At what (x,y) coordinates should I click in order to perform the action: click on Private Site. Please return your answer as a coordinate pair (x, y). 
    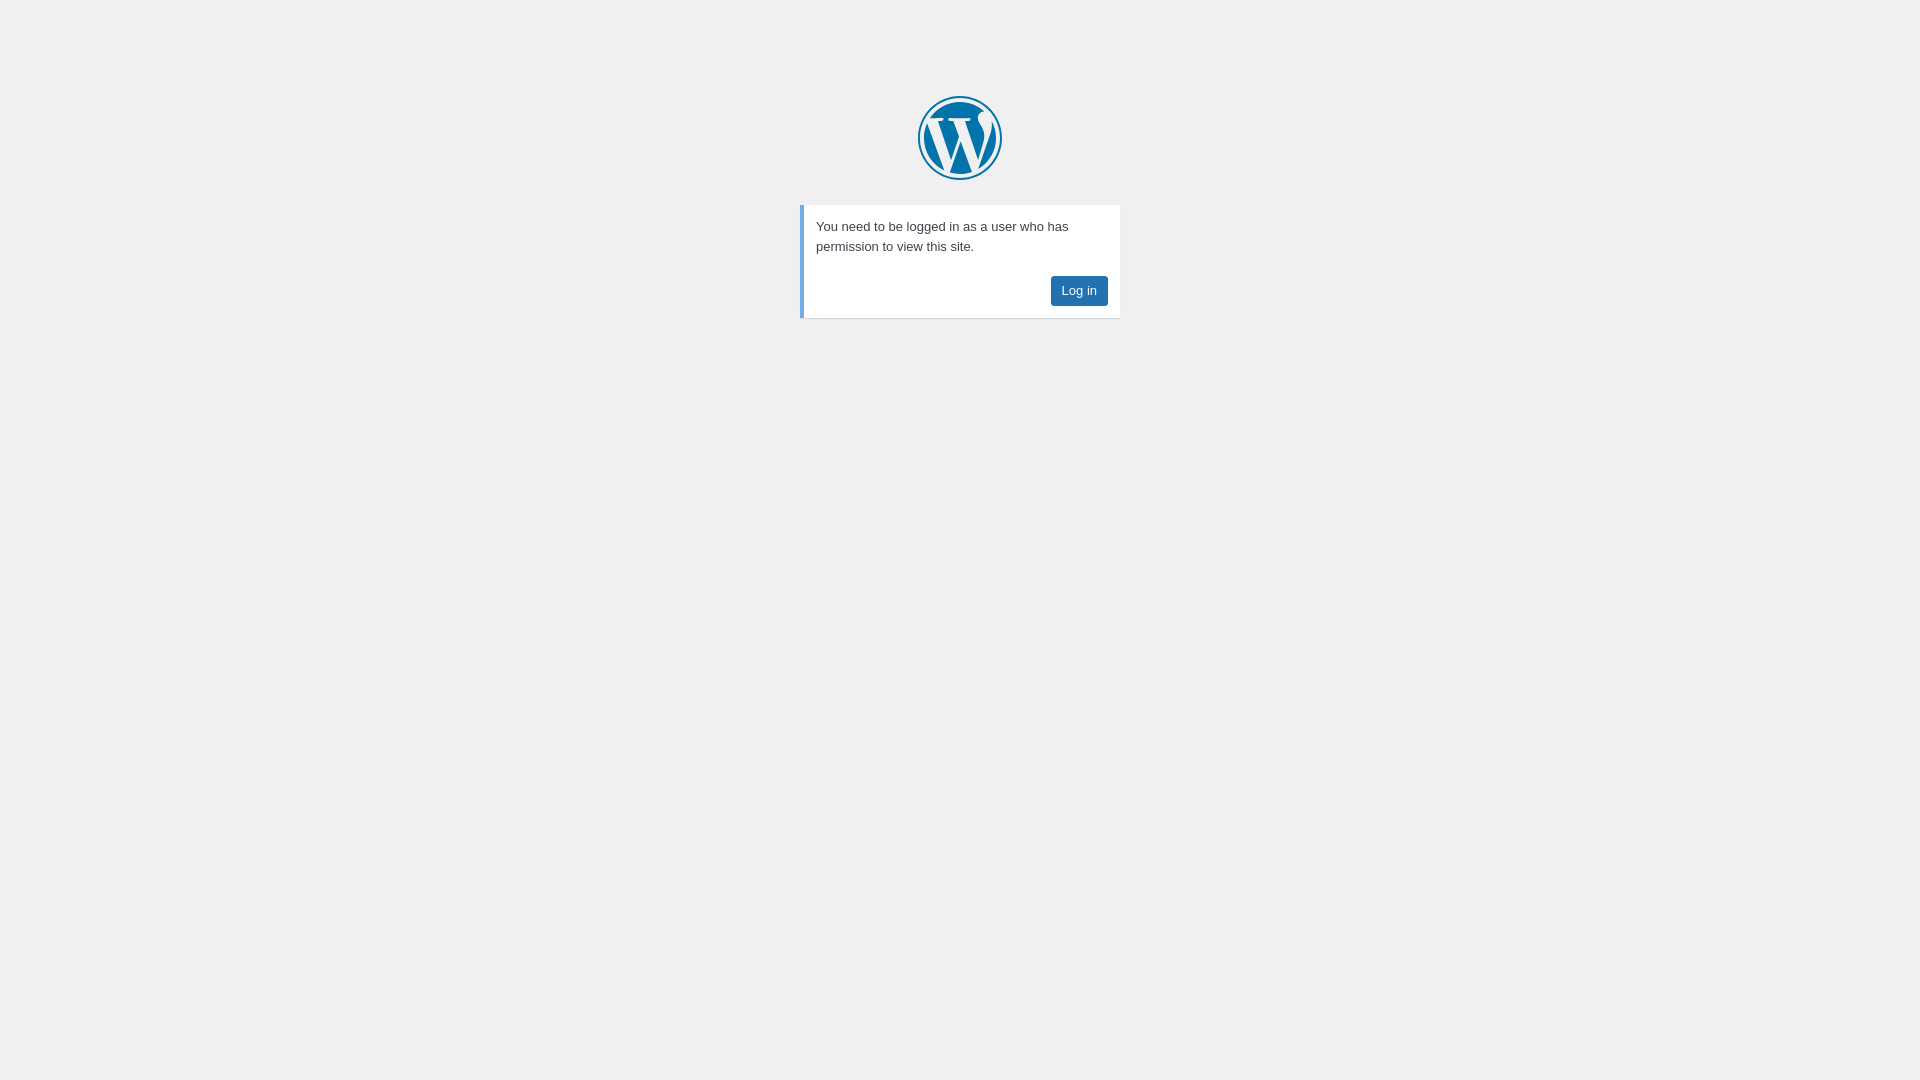
    Looking at the image, I should click on (960, 138).